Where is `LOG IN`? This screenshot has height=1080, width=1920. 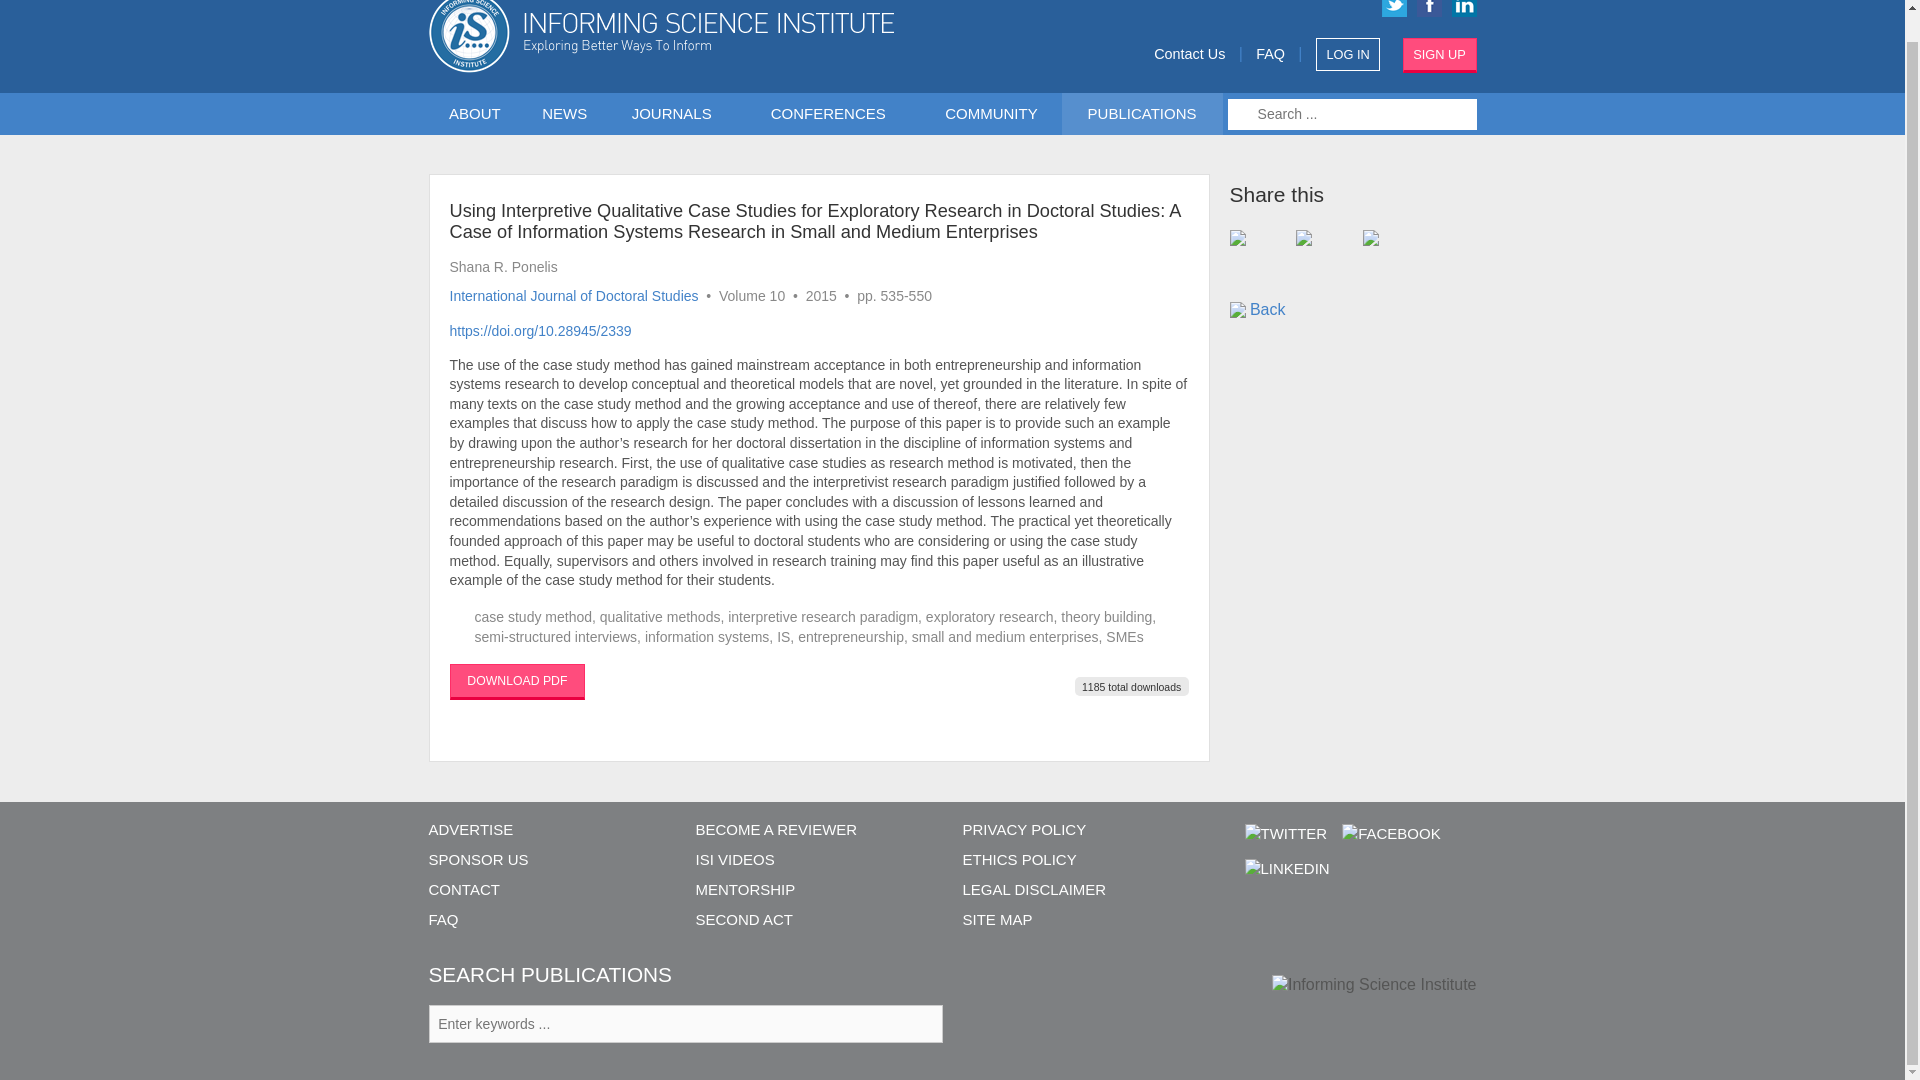
LOG IN is located at coordinates (1348, 54).